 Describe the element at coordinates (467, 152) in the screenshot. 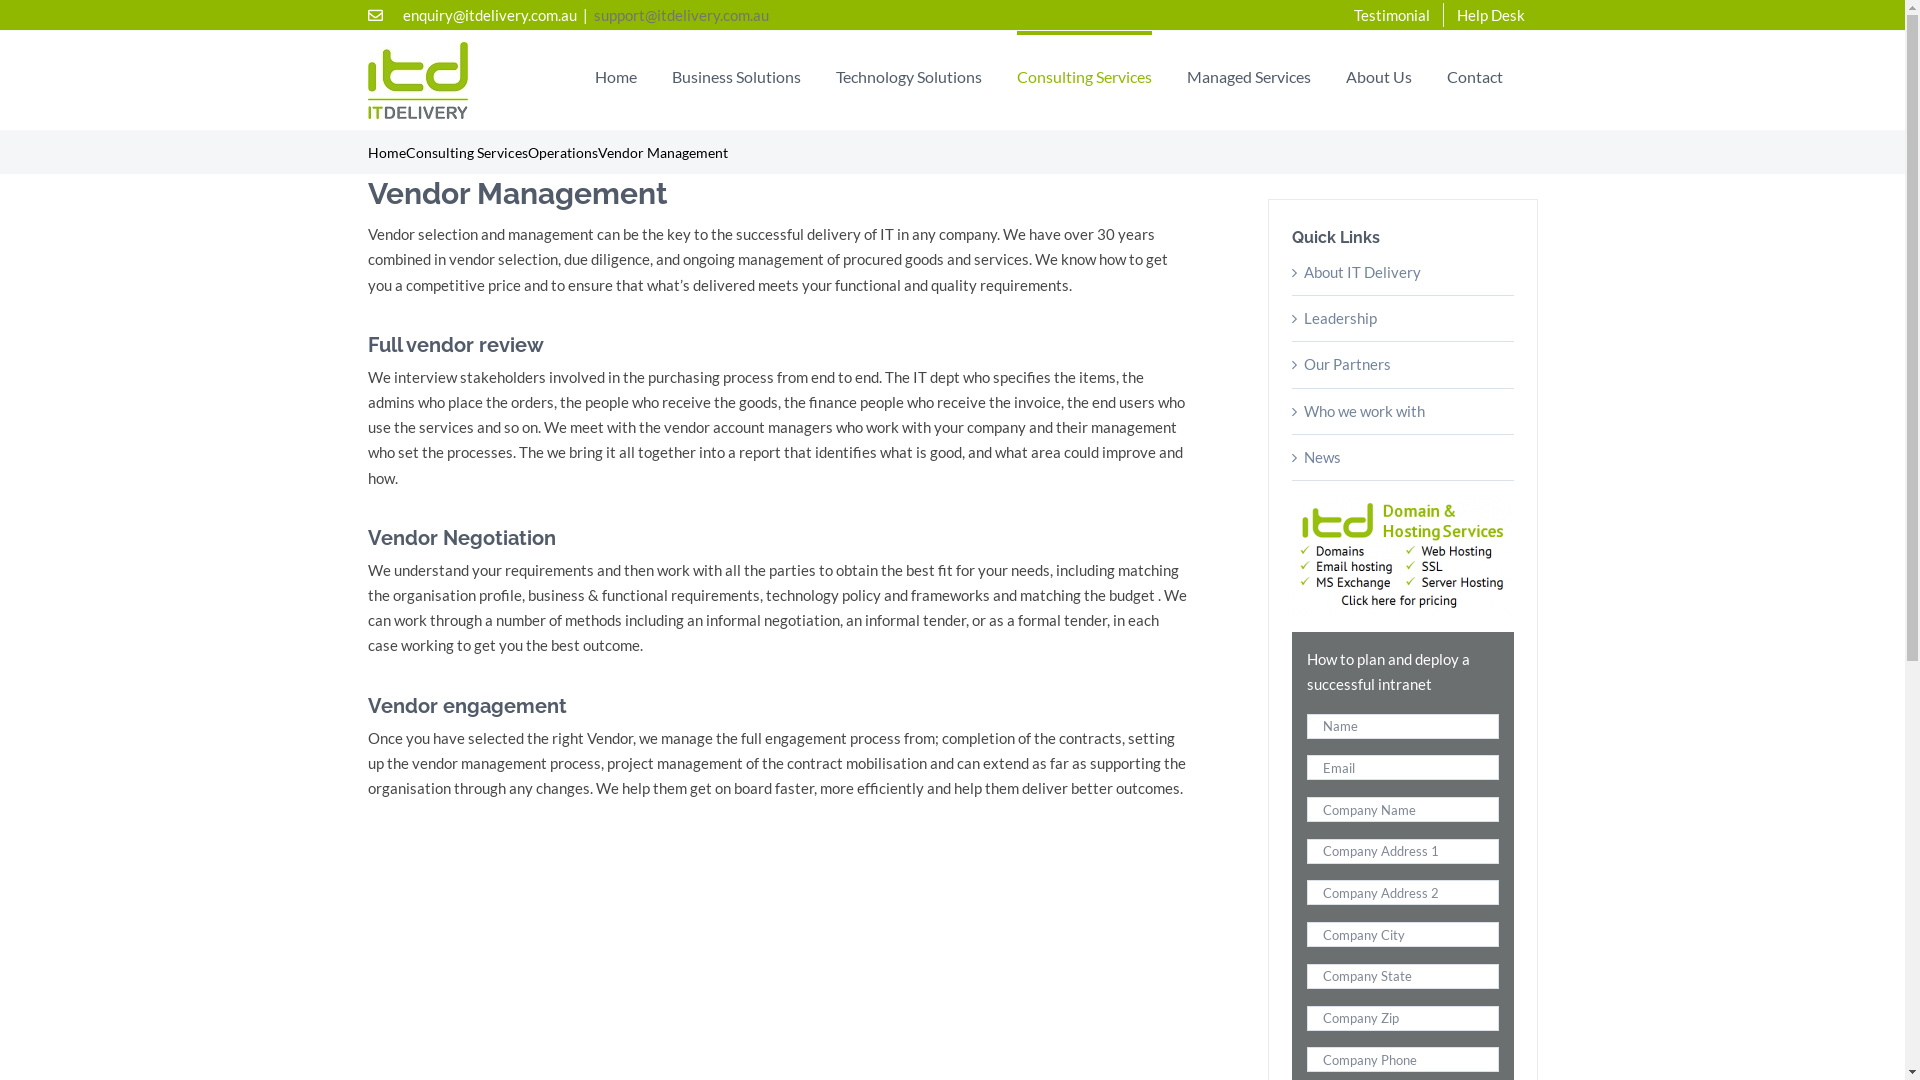

I see `Consulting Services` at that location.